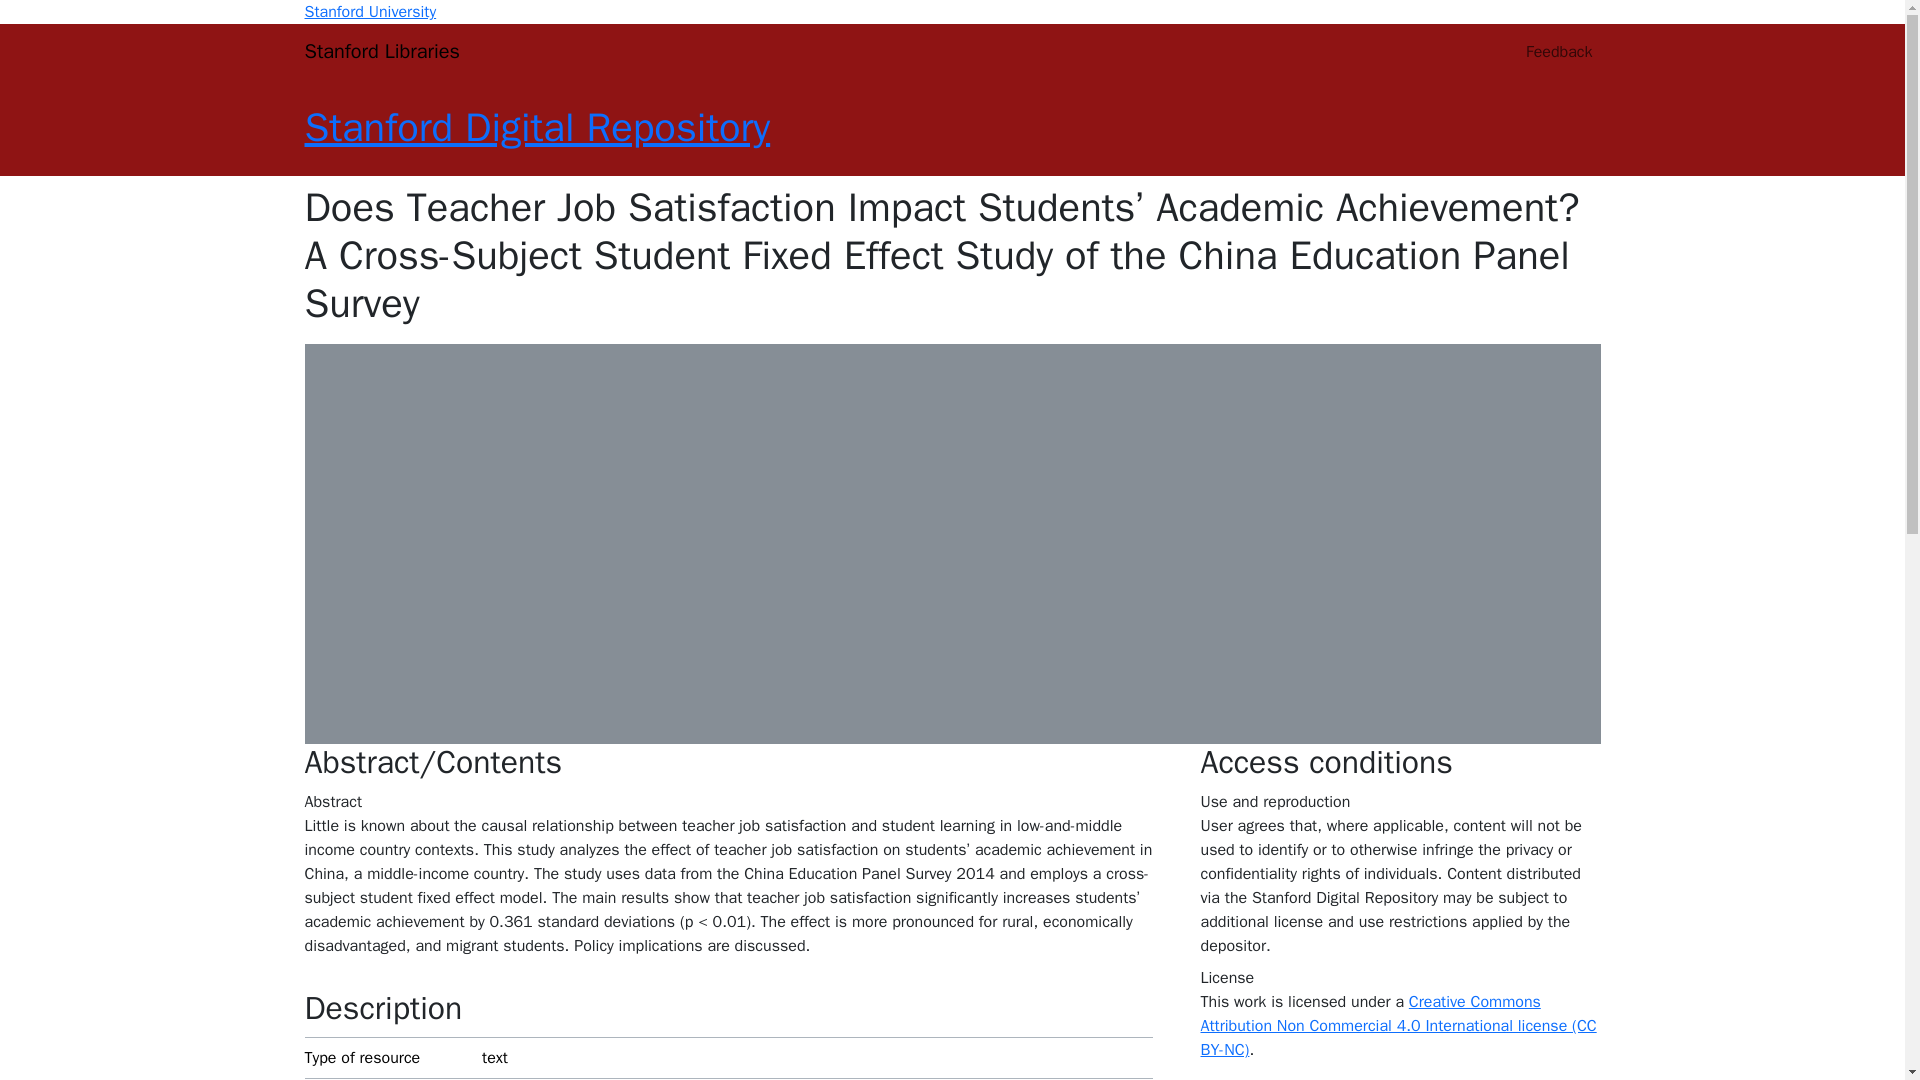 The width and height of the screenshot is (1920, 1080). What do you see at coordinates (380, 52) in the screenshot?
I see `Stanford Libraries` at bounding box center [380, 52].